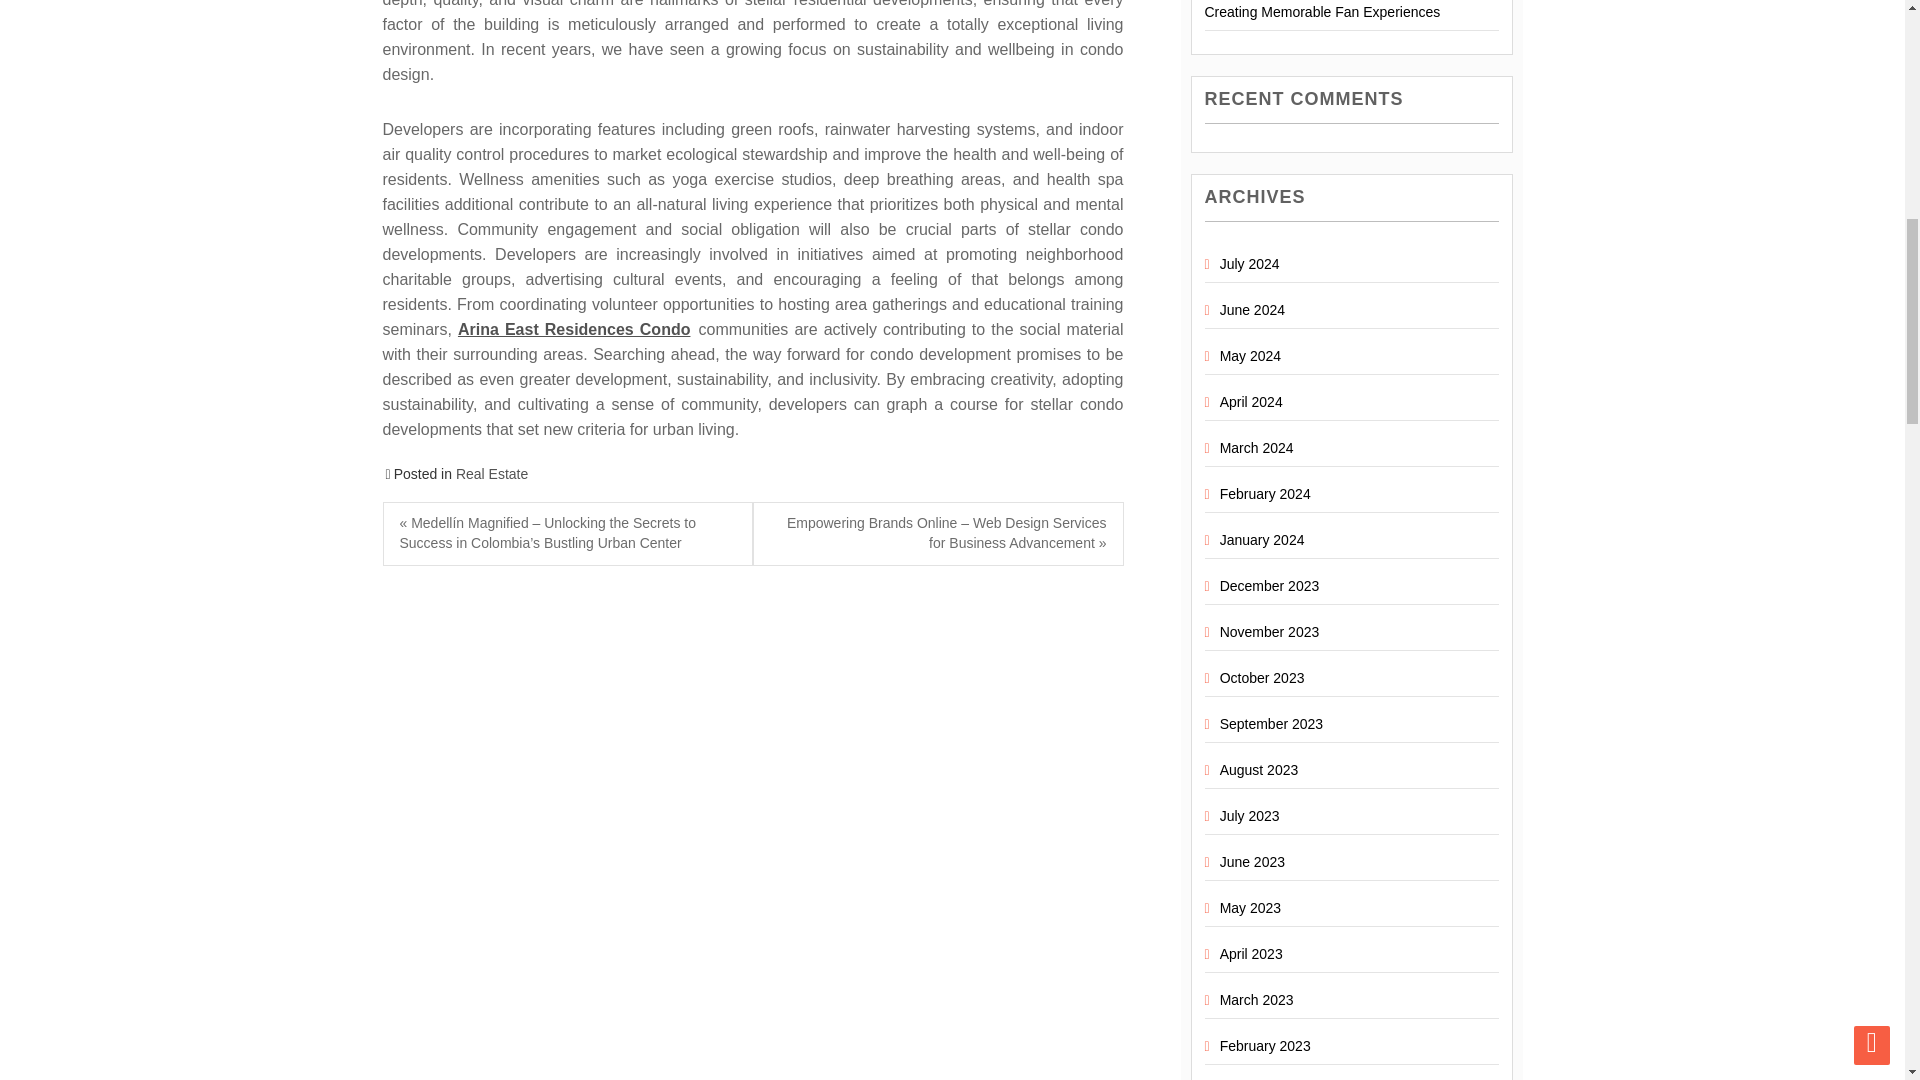  What do you see at coordinates (1252, 310) in the screenshot?
I see `June 2024` at bounding box center [1252, 310].